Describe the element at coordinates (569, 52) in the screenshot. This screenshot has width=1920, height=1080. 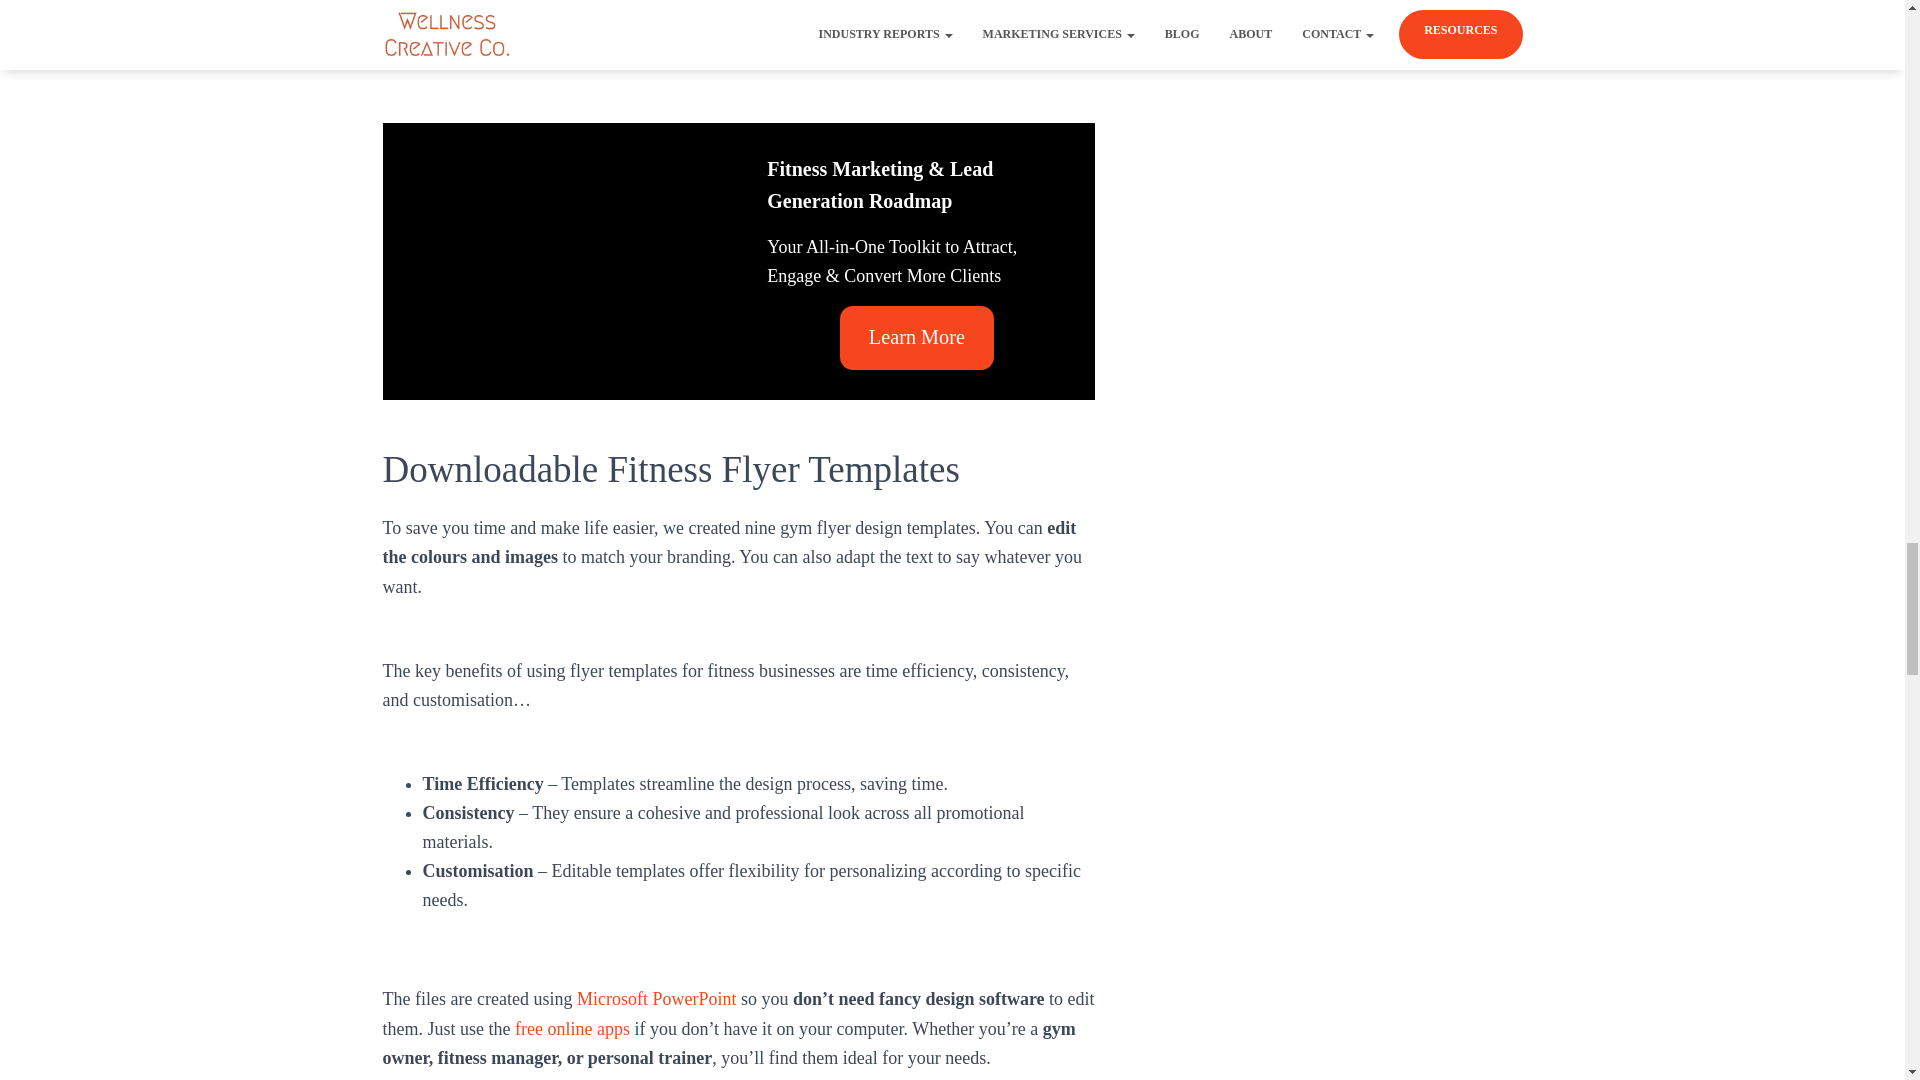
I see `Google Slides` at that location.